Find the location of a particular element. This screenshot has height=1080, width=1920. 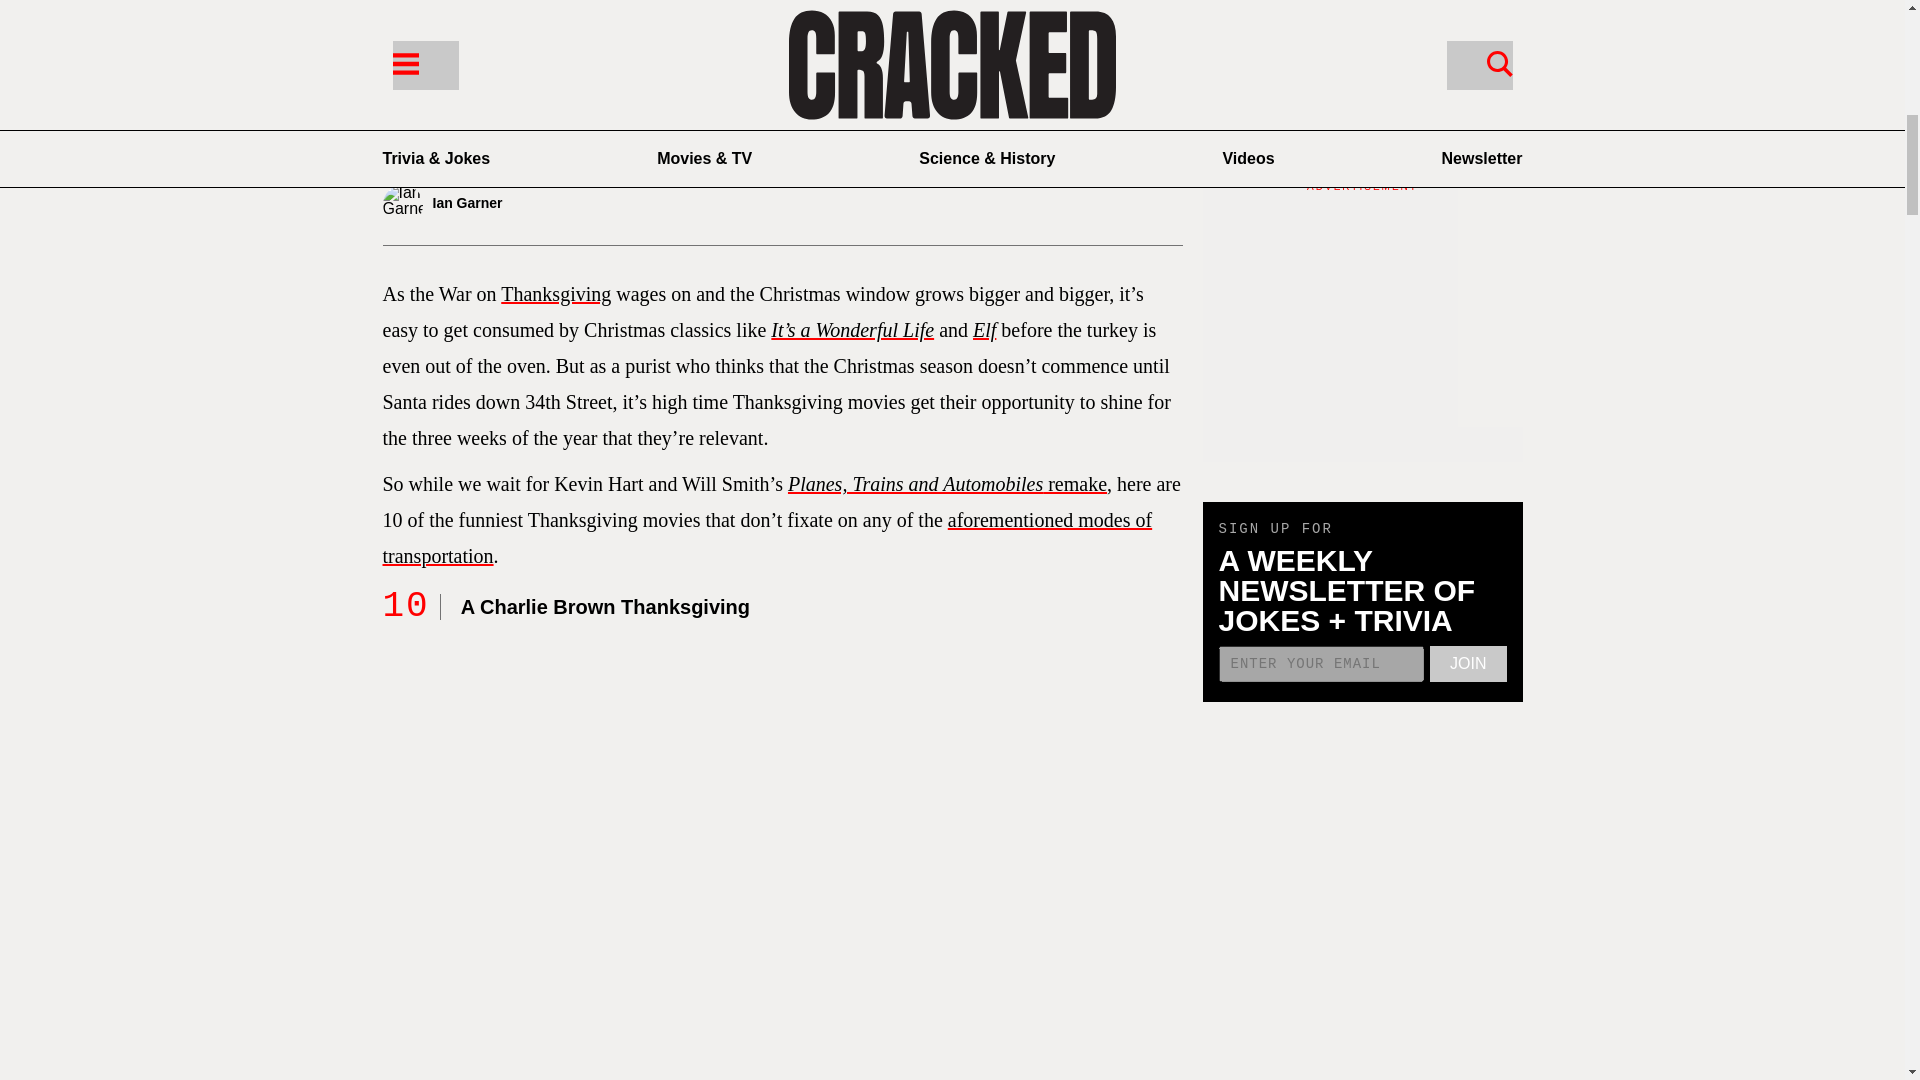

aforementioned modes of transportation is located at coordinates (767, 538).